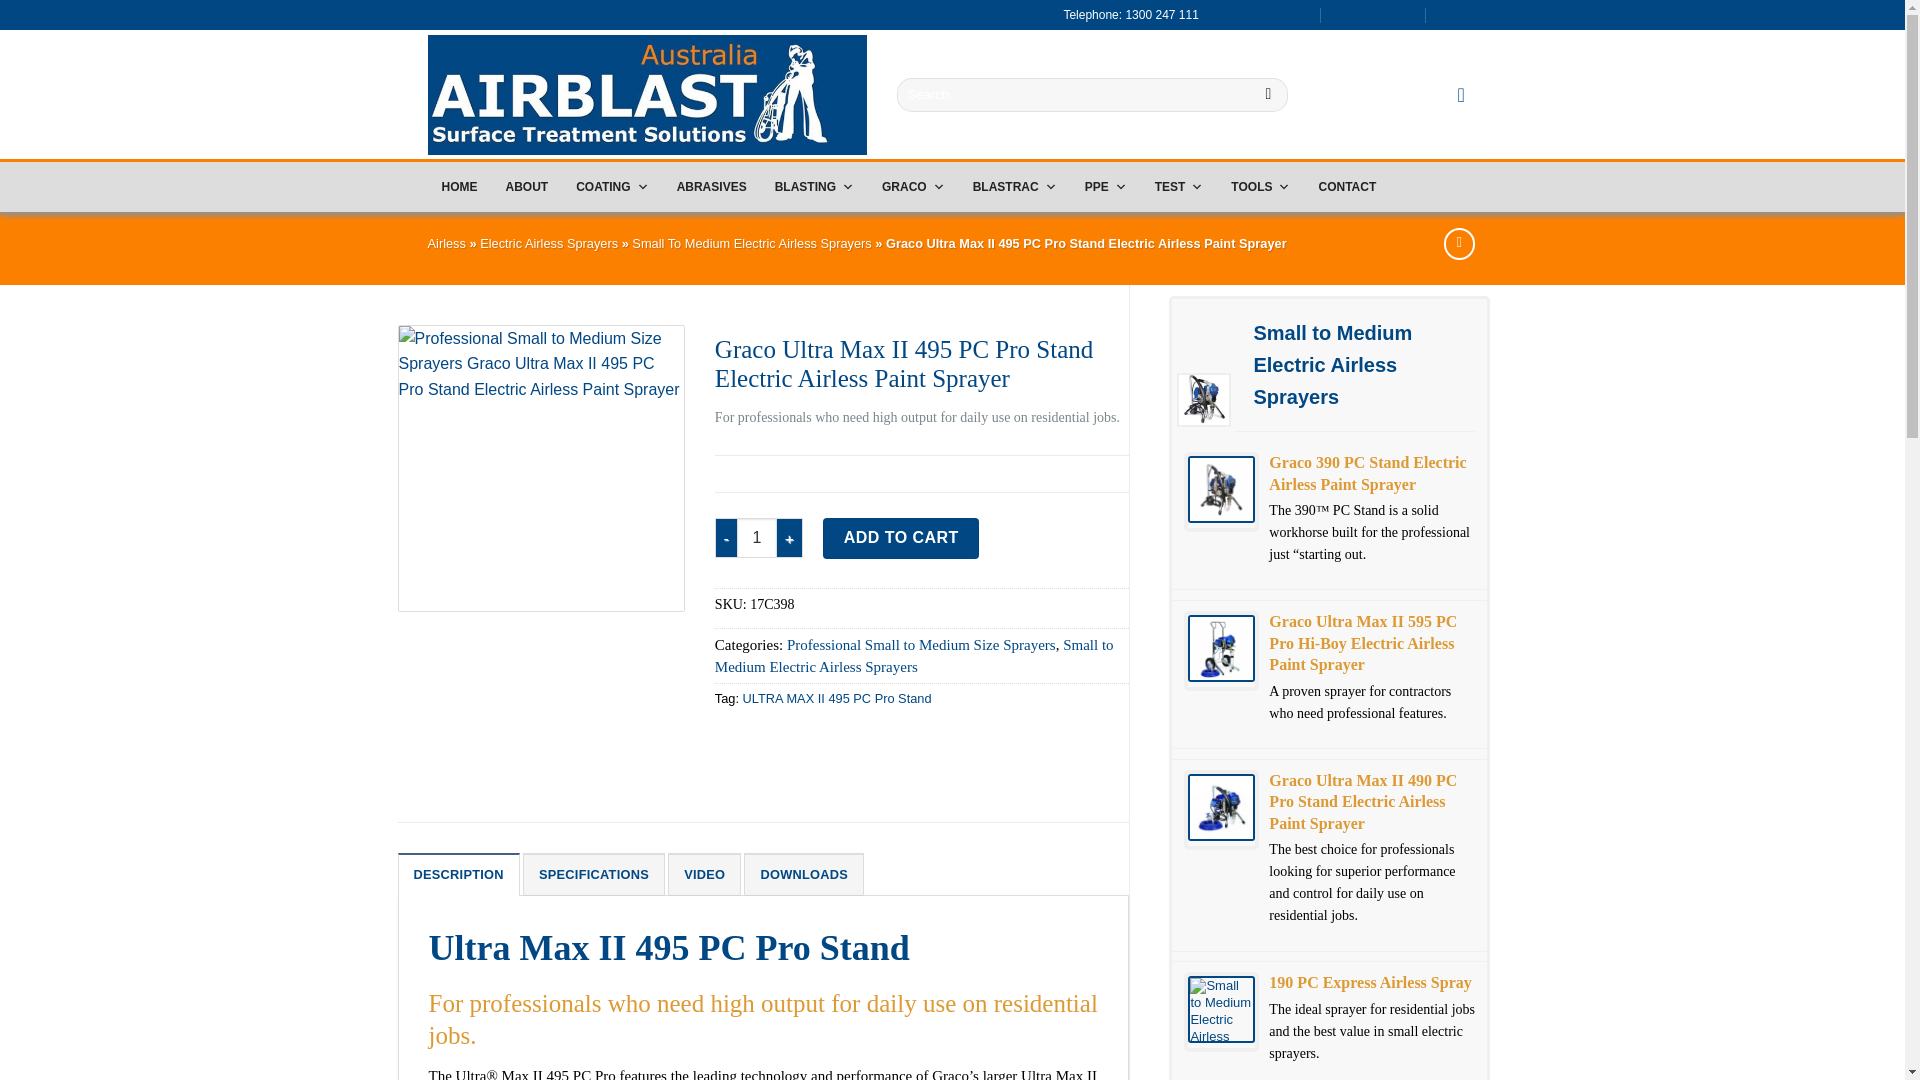 Image resolution: width=1920 pixels, height=1080 pixels. What do you see at coordinates (526, 186) in the screenshot?
I see `ABOUT` at bounding box center [526, 186].